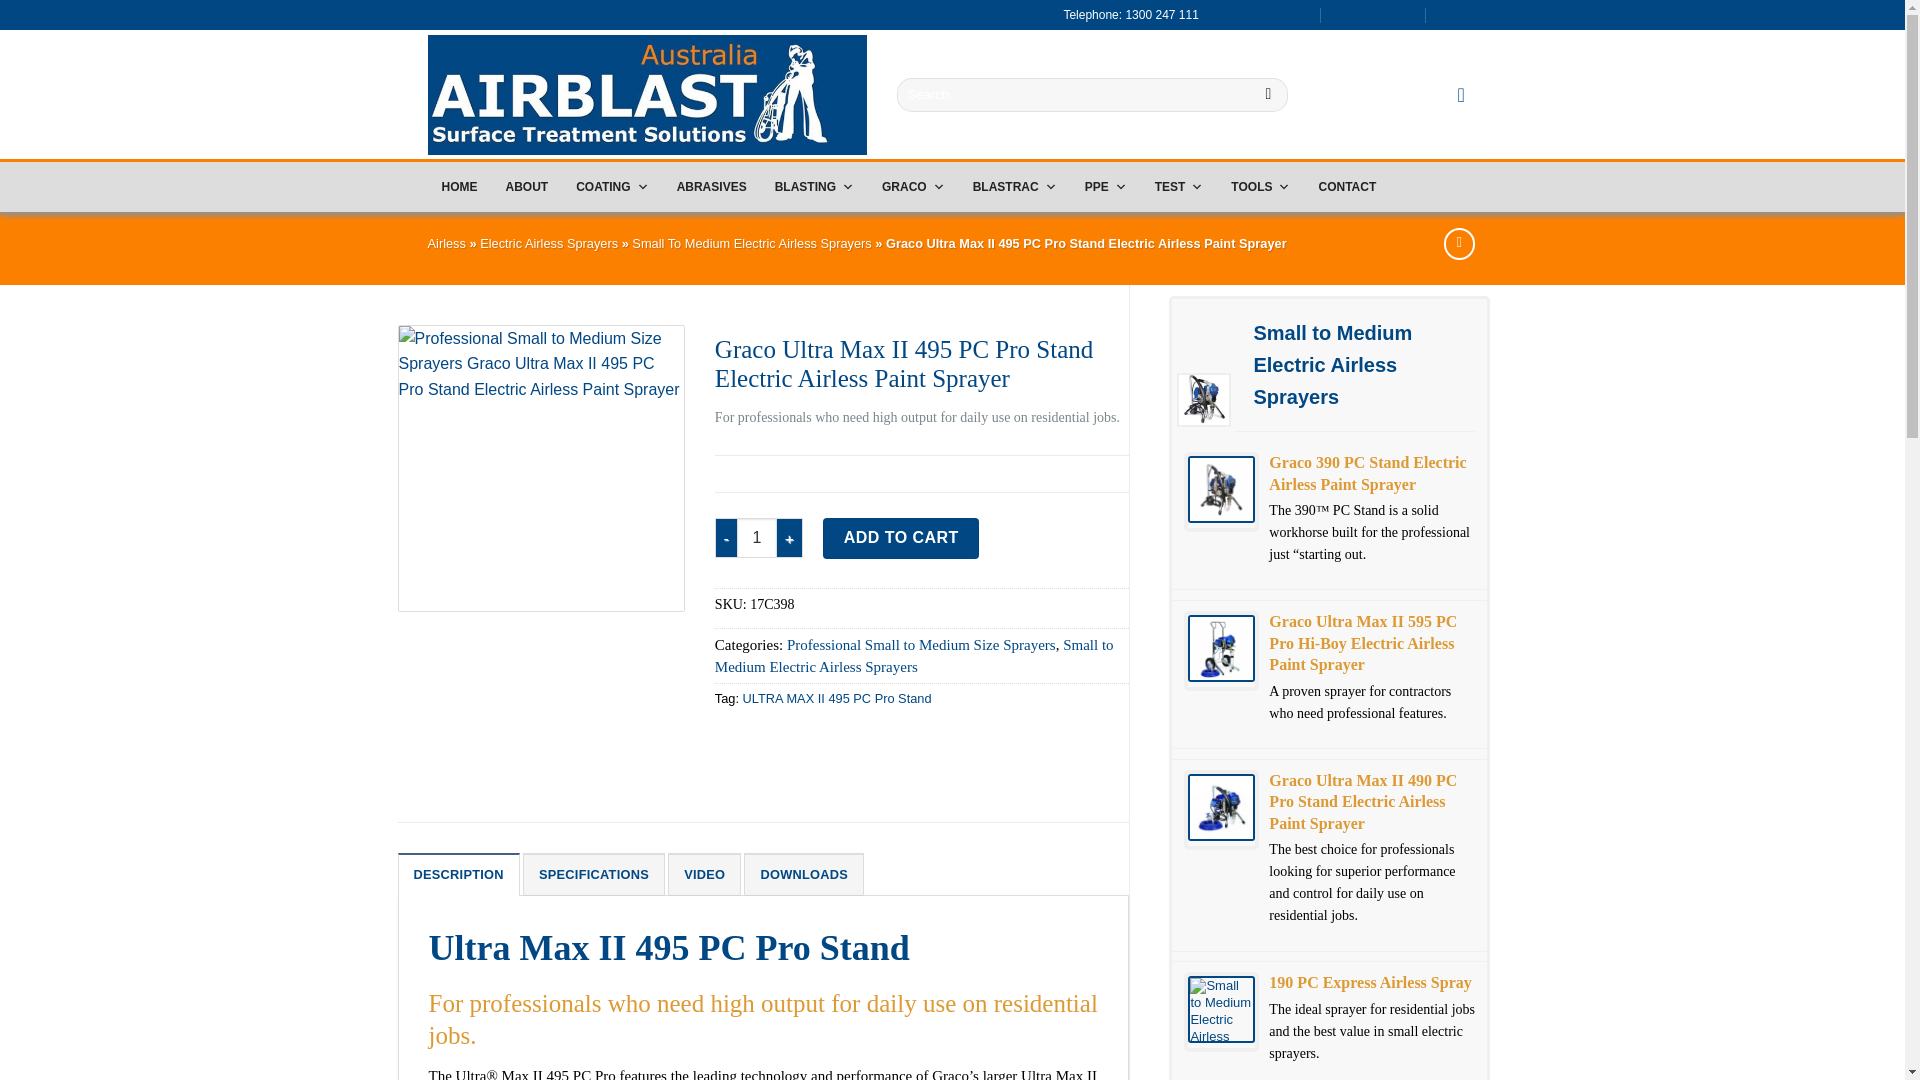 Image resolution: width=1920 pixels, height=1080 pixels. What do you see at coordinates (526, 186) in the screenshot?
I see `ABOUT` at bounding box center [526, 186].